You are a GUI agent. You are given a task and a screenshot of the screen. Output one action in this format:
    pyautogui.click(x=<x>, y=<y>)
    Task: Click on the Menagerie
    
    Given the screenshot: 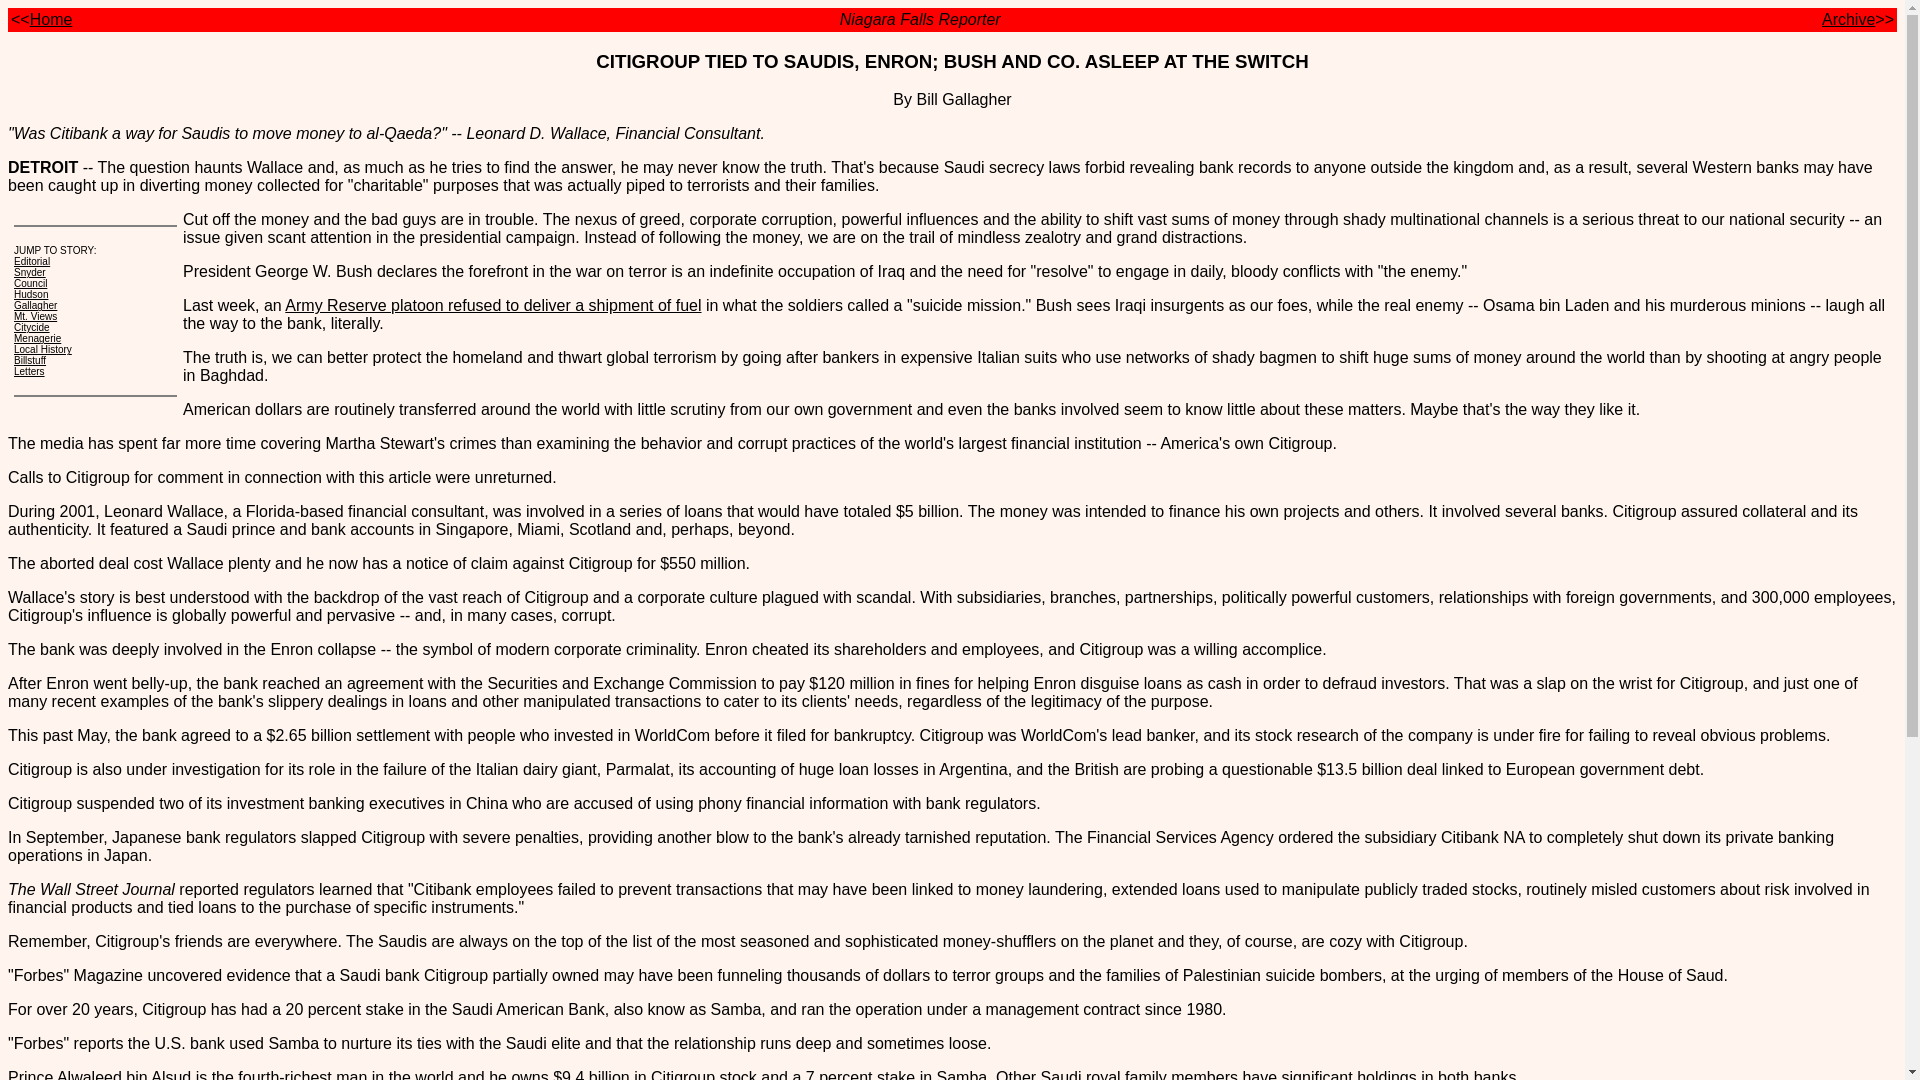 What is the action you would take?
    pyautogui.click(x=37, y=338)
    